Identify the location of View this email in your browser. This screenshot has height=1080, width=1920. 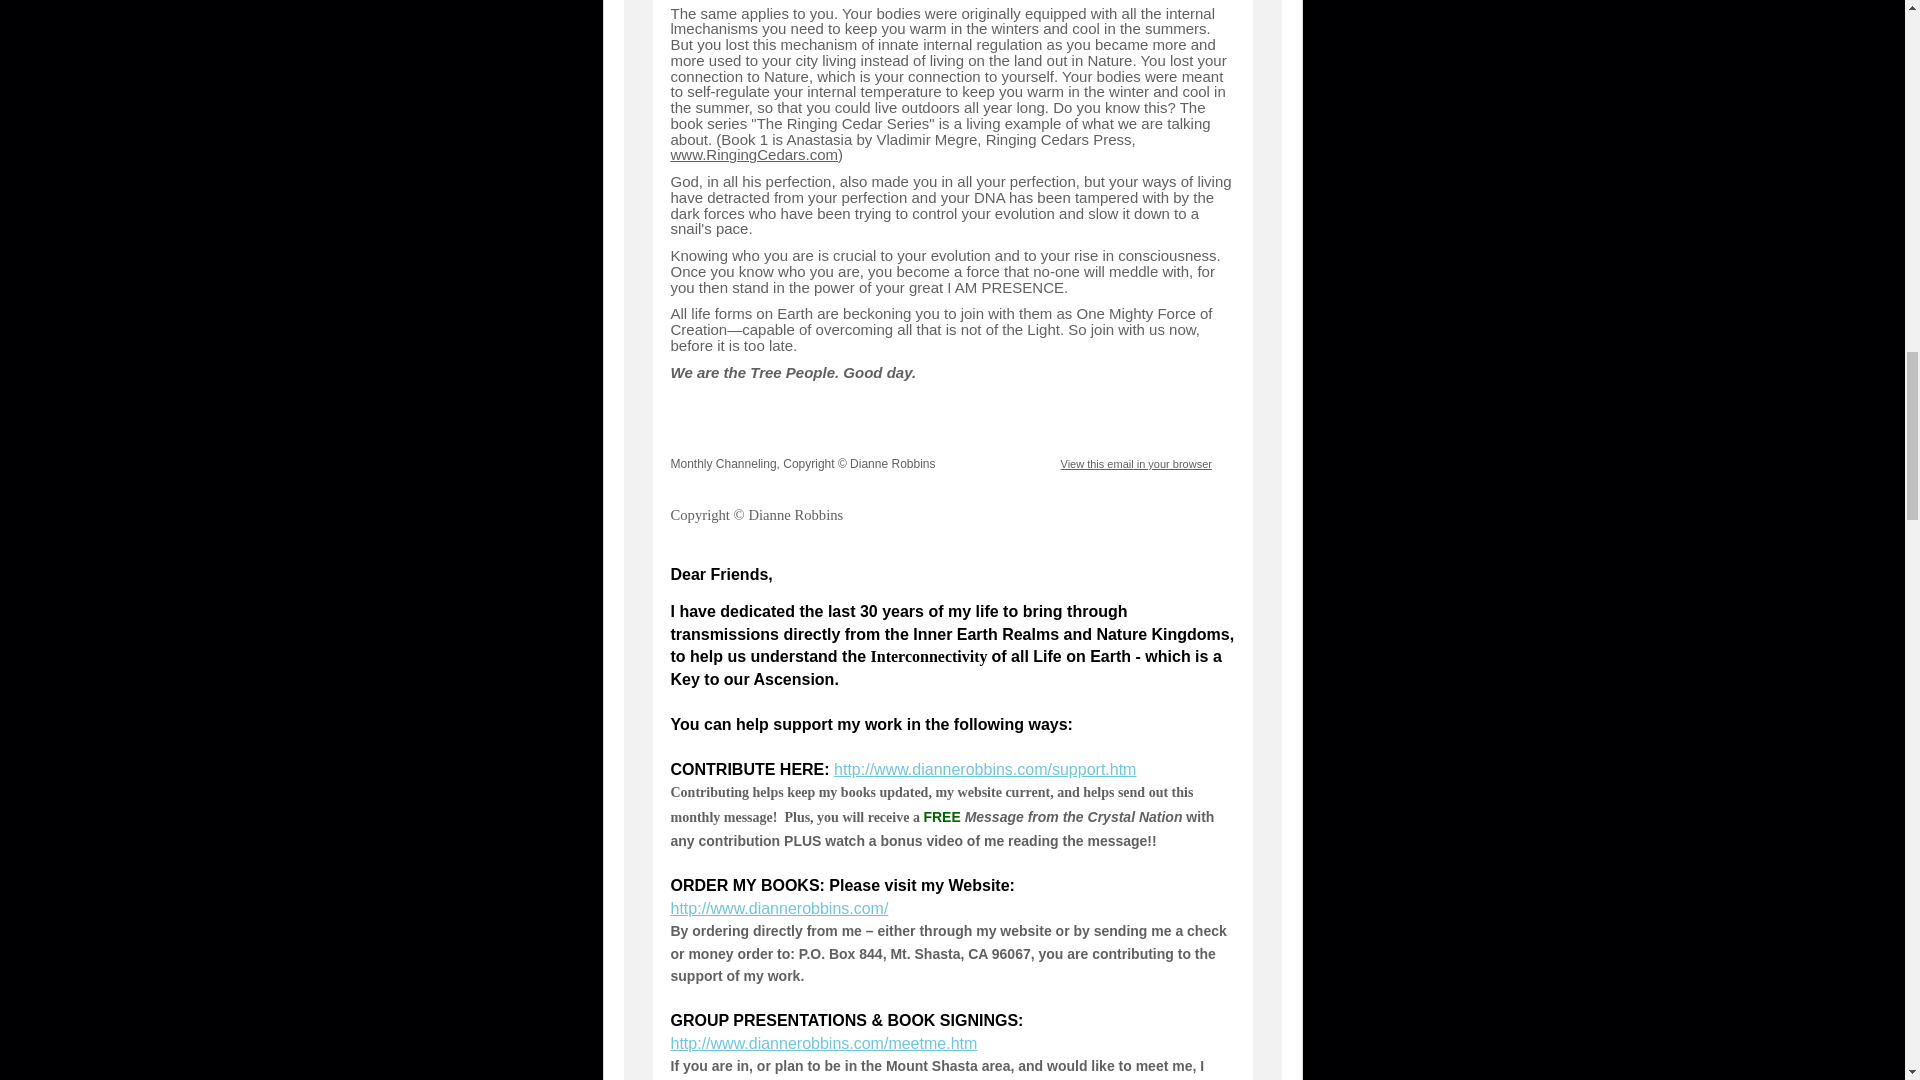
(1135, 463).